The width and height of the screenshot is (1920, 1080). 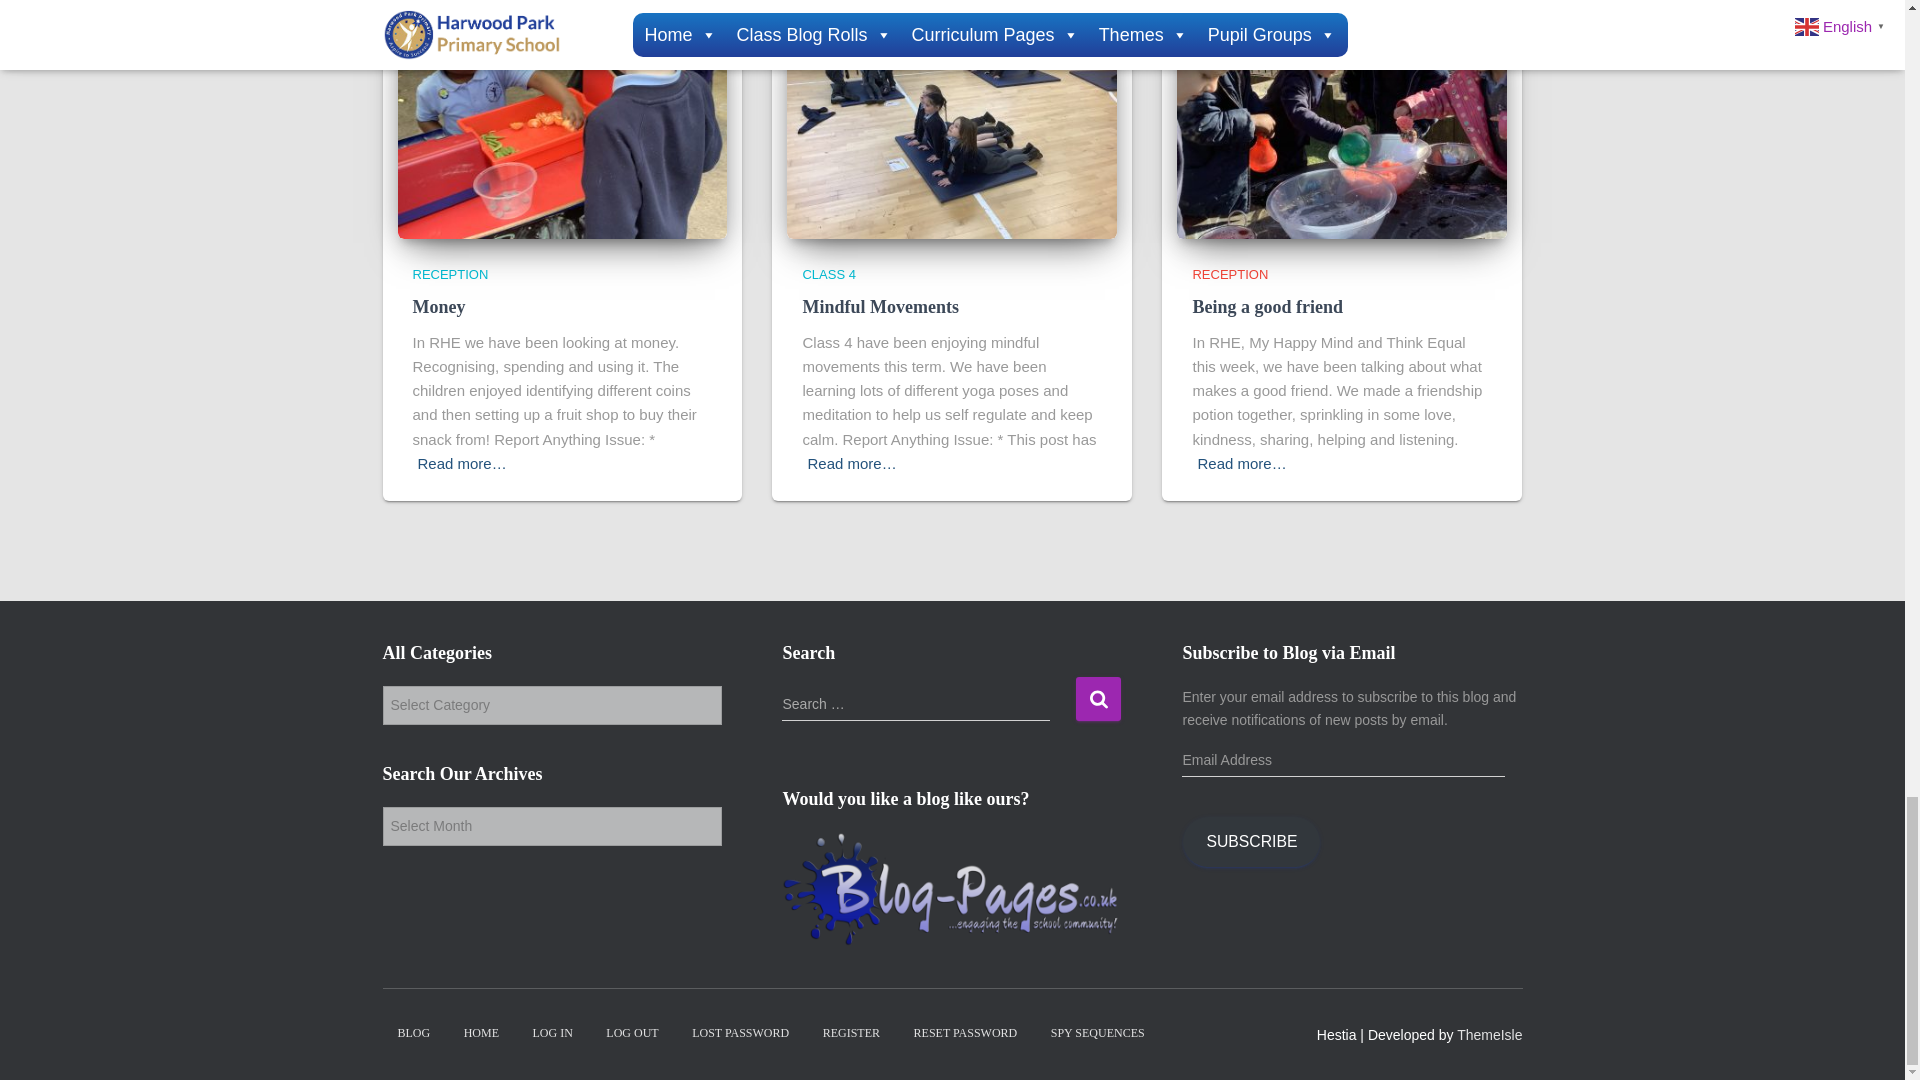 I want to click on Search, so click(x=1098, y=698).